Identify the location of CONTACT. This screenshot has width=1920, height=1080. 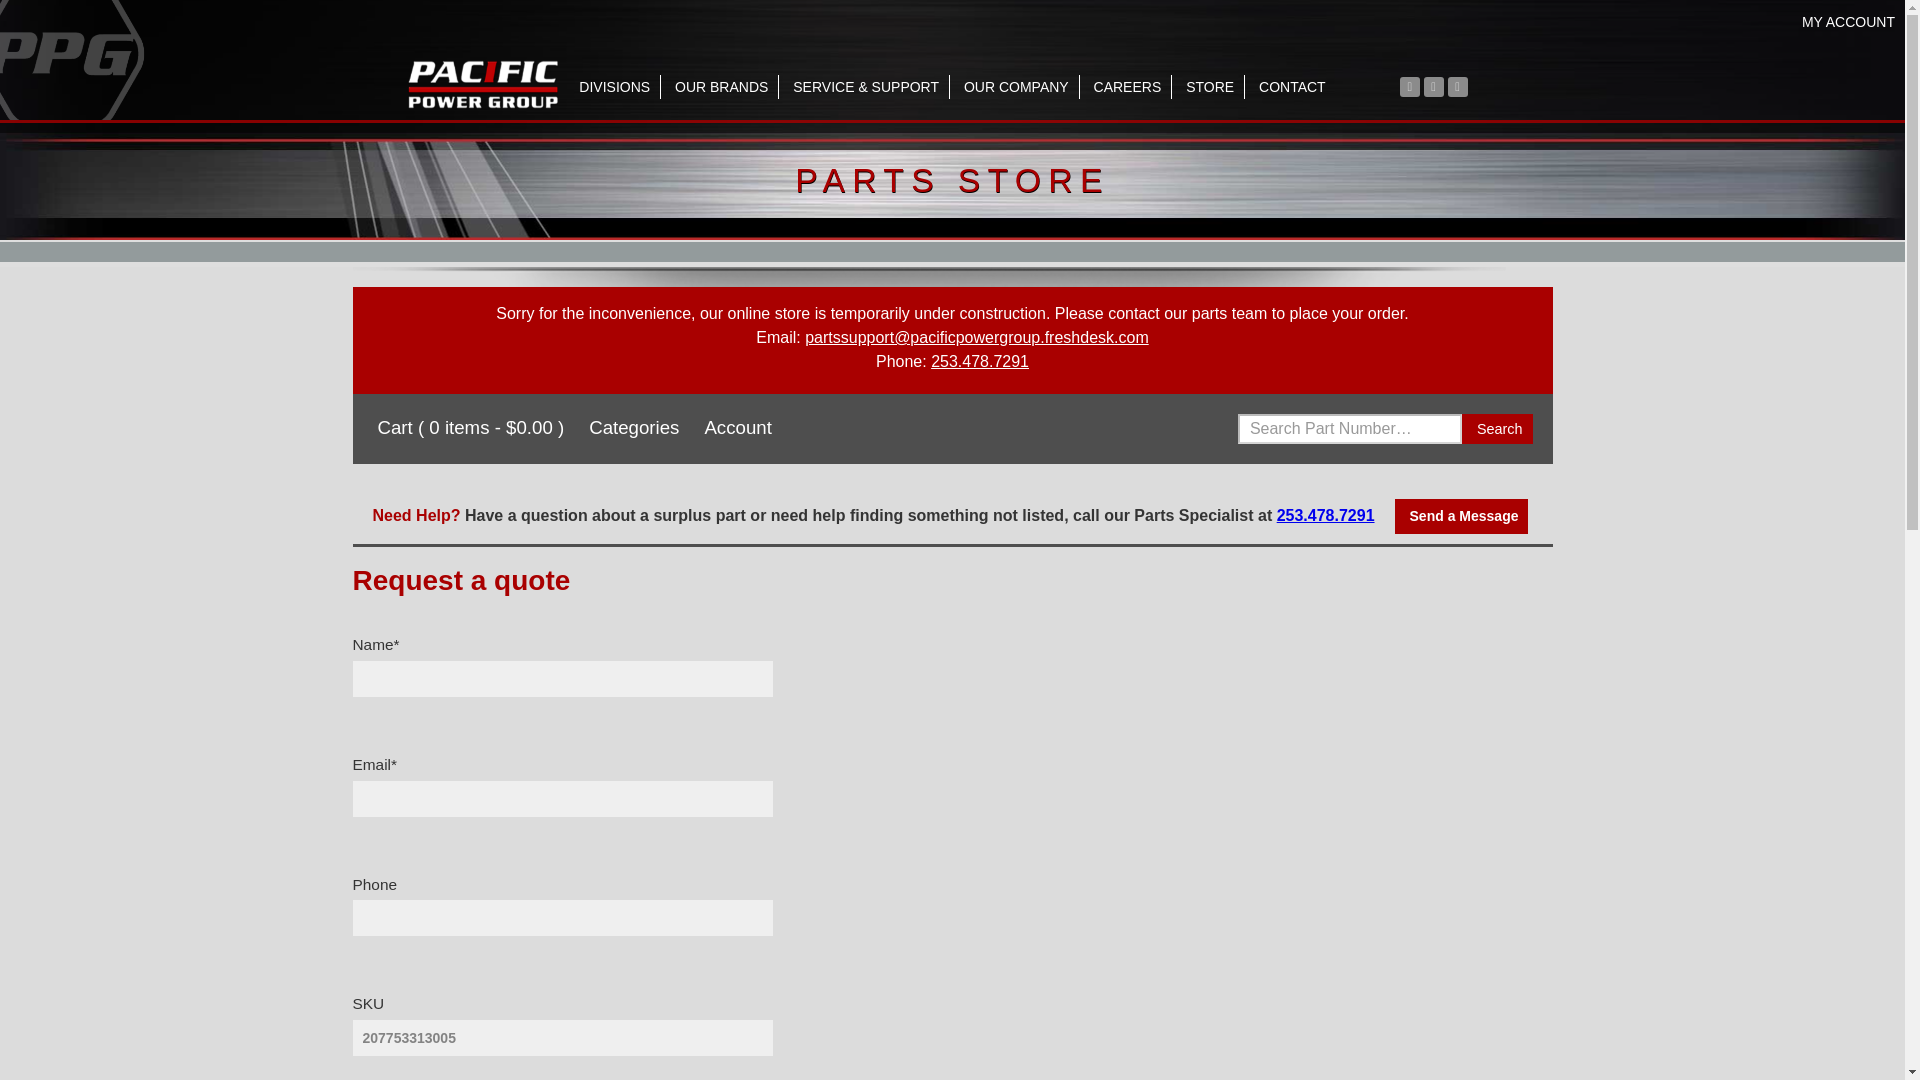
(1292, 86).